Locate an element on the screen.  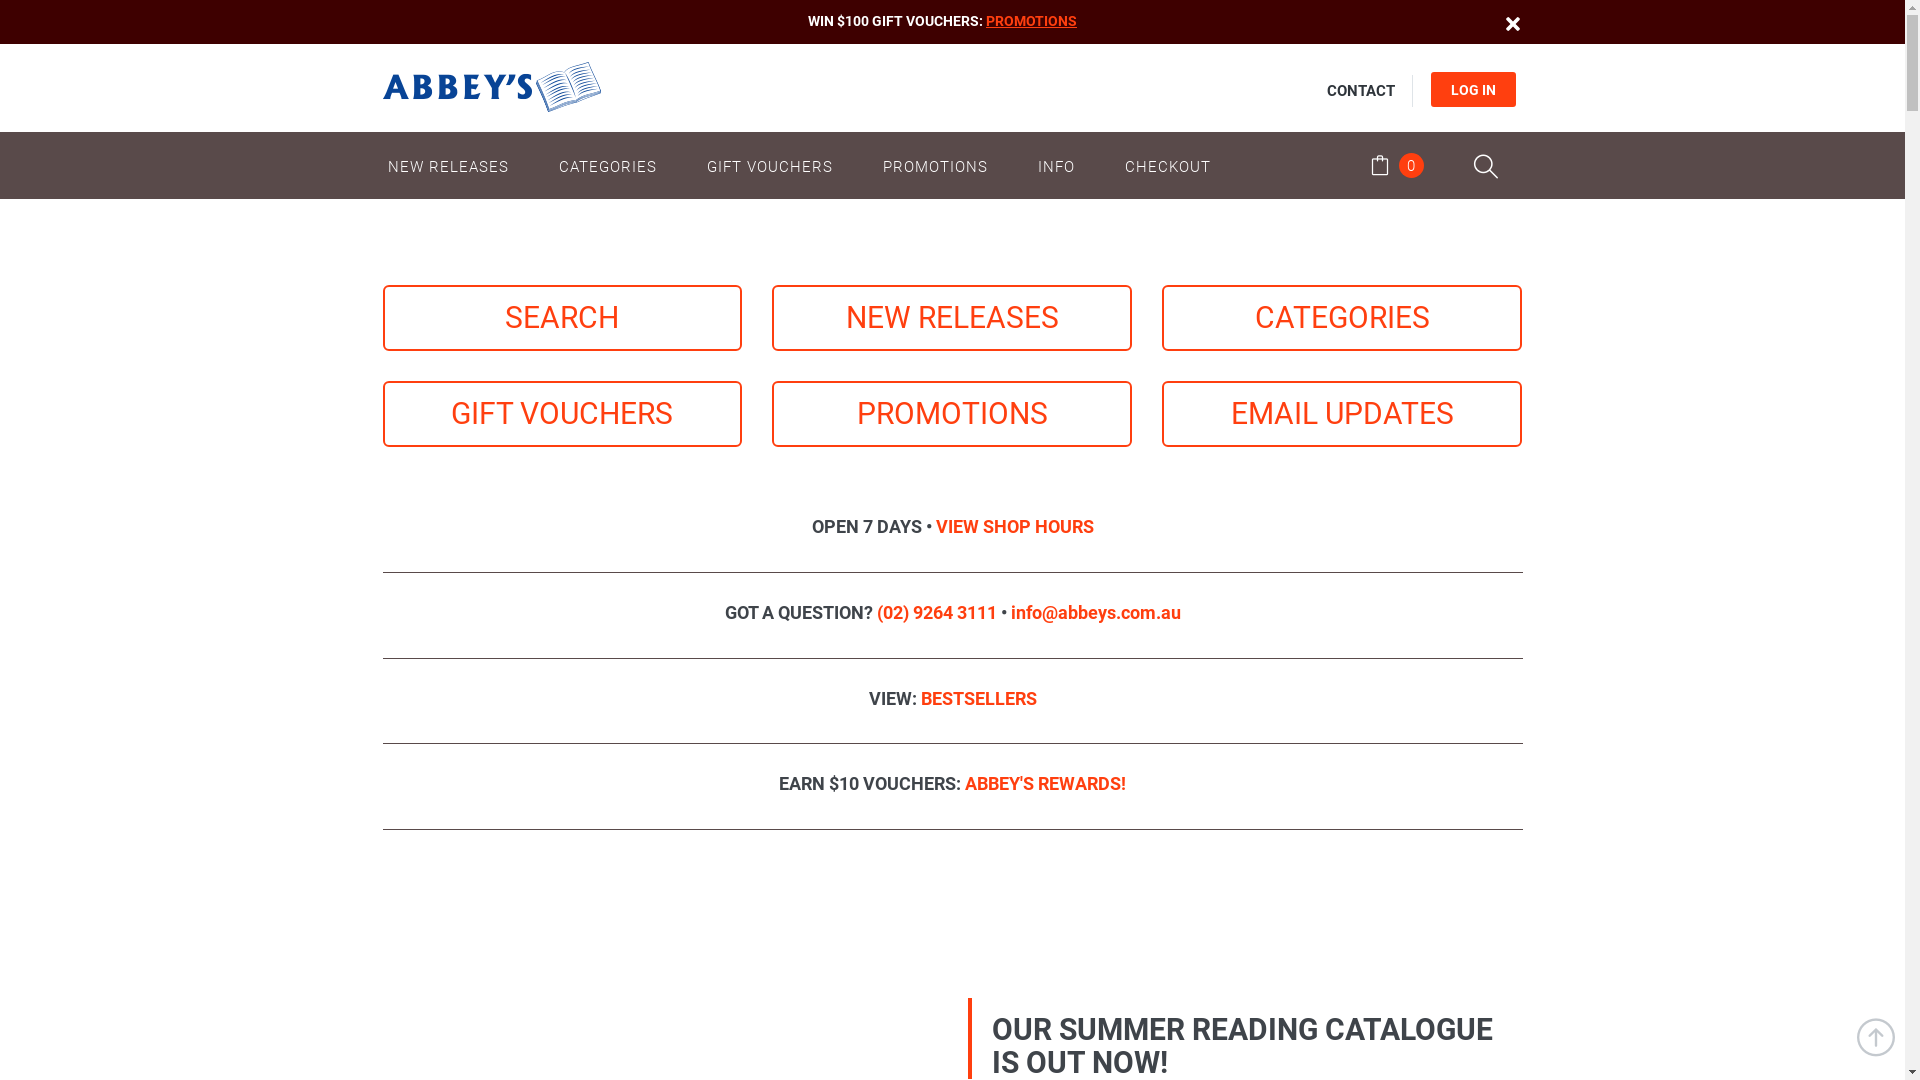
BESTSELLERS is located at coordinates (978, 698).